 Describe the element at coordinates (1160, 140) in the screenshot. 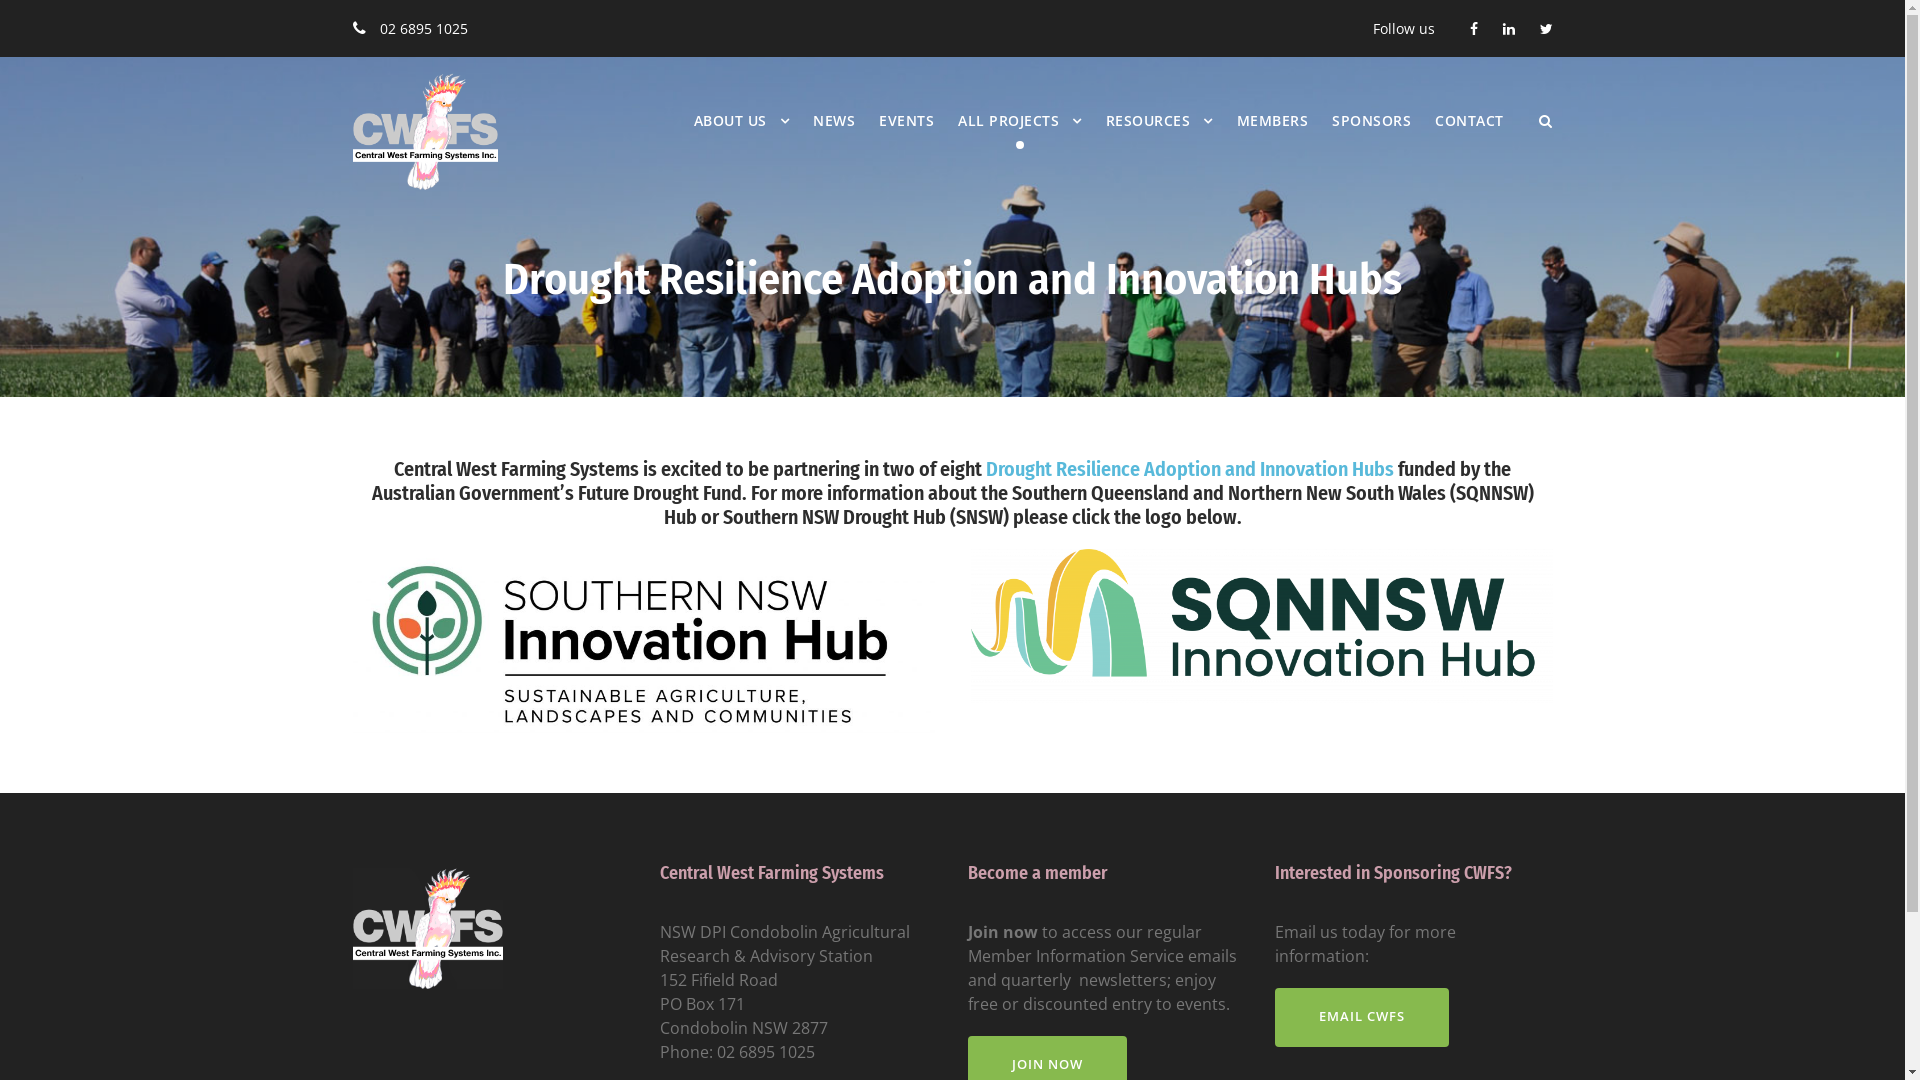

I see `RESOURCES` at that location.